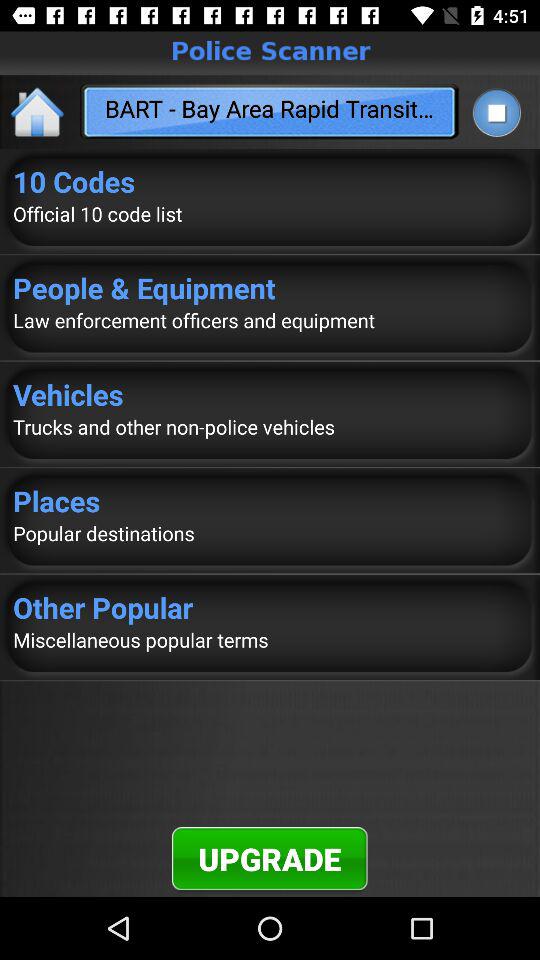  I want to click on select app to the left of the bart bay area app, so click(38, 112).